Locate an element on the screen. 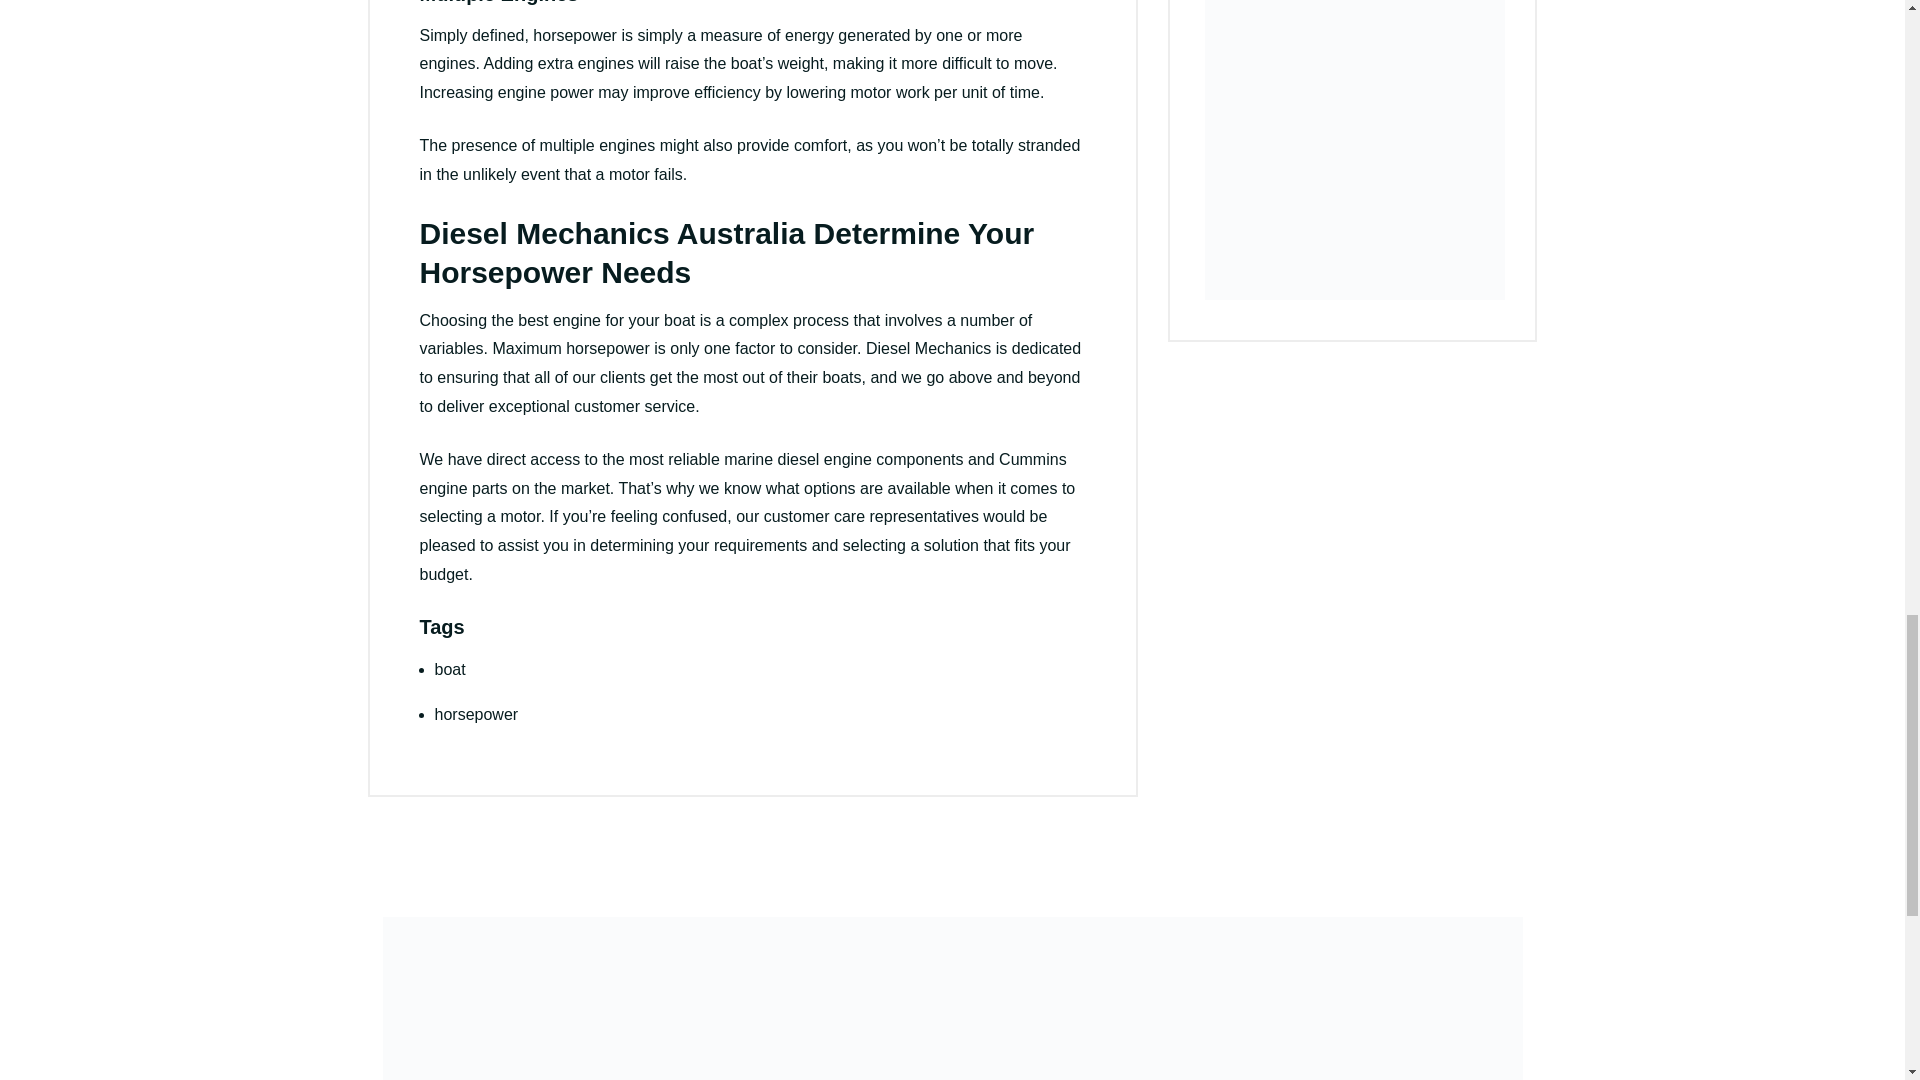  Diesel Mechanics is located at coordinates (928, 348).